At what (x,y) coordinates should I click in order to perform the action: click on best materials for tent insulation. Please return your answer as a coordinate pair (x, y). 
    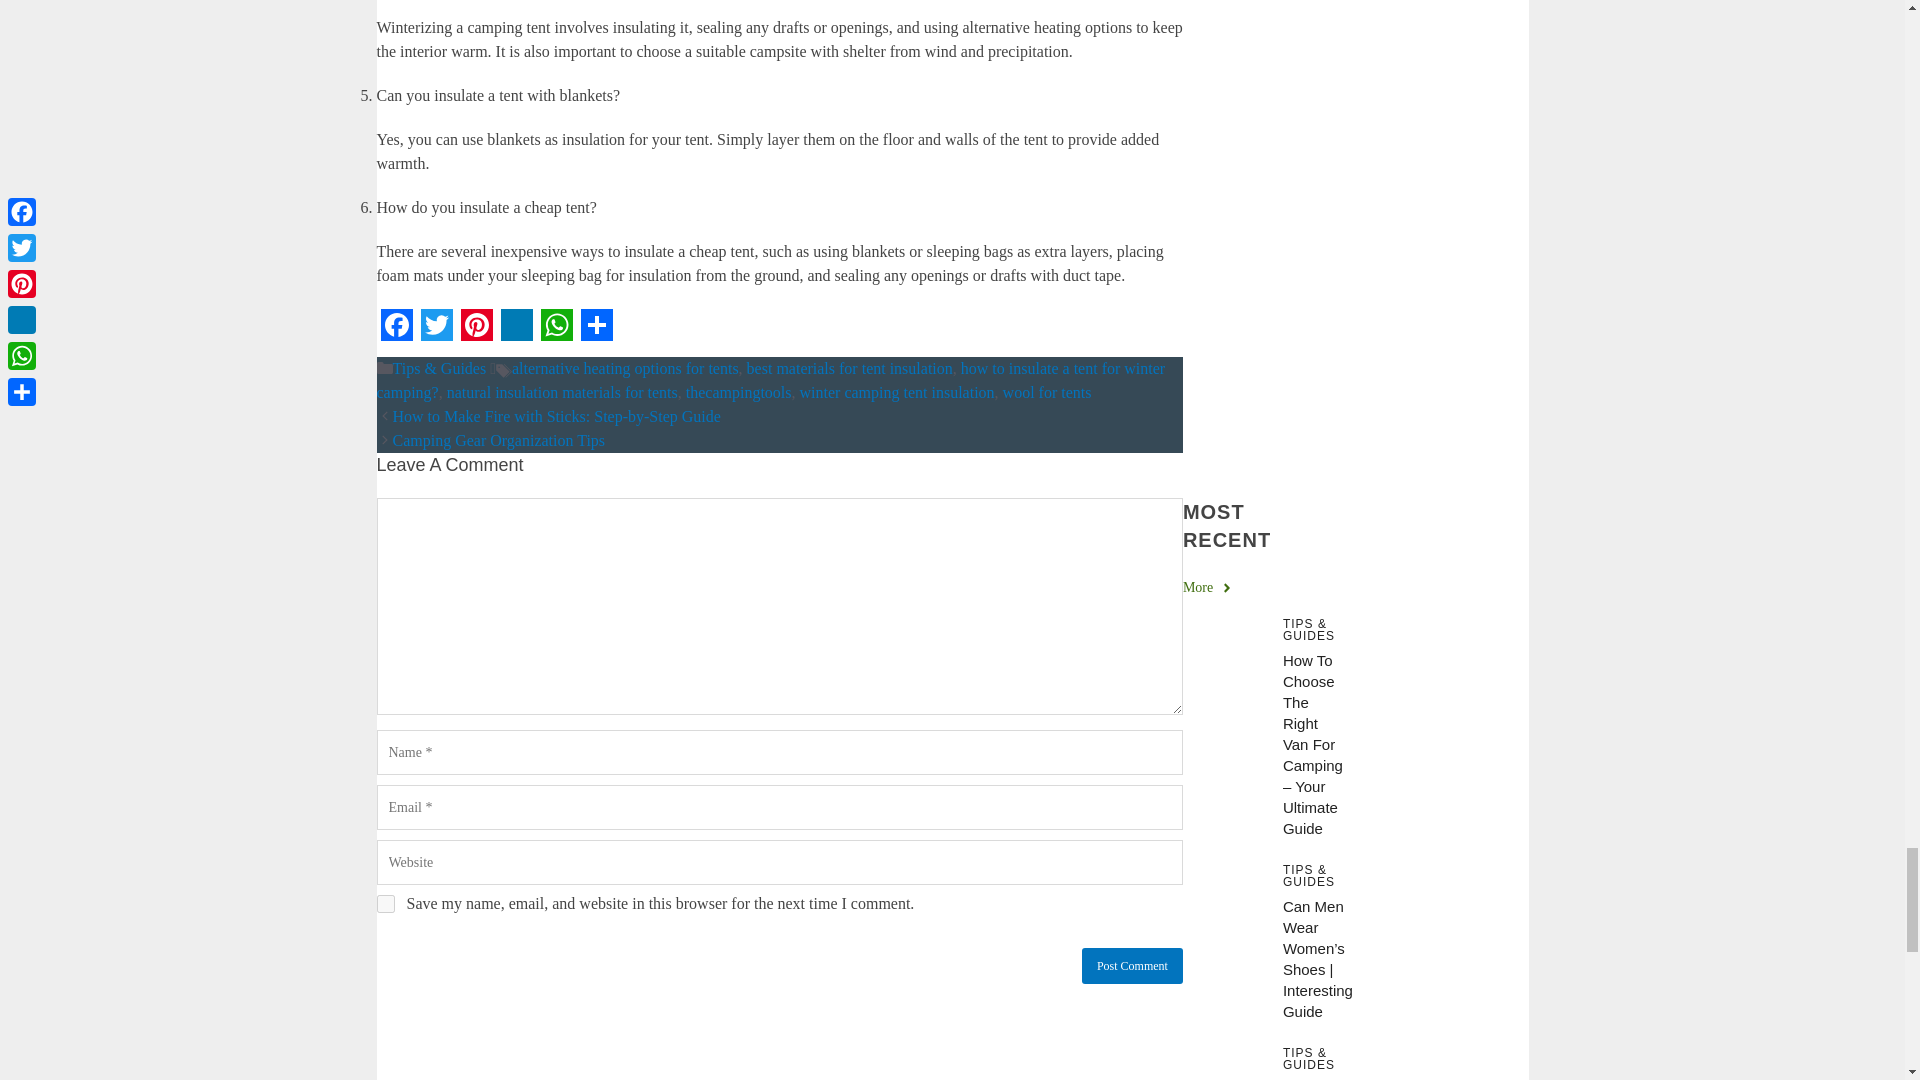
    Looking at the image, I should click on (849, 368).